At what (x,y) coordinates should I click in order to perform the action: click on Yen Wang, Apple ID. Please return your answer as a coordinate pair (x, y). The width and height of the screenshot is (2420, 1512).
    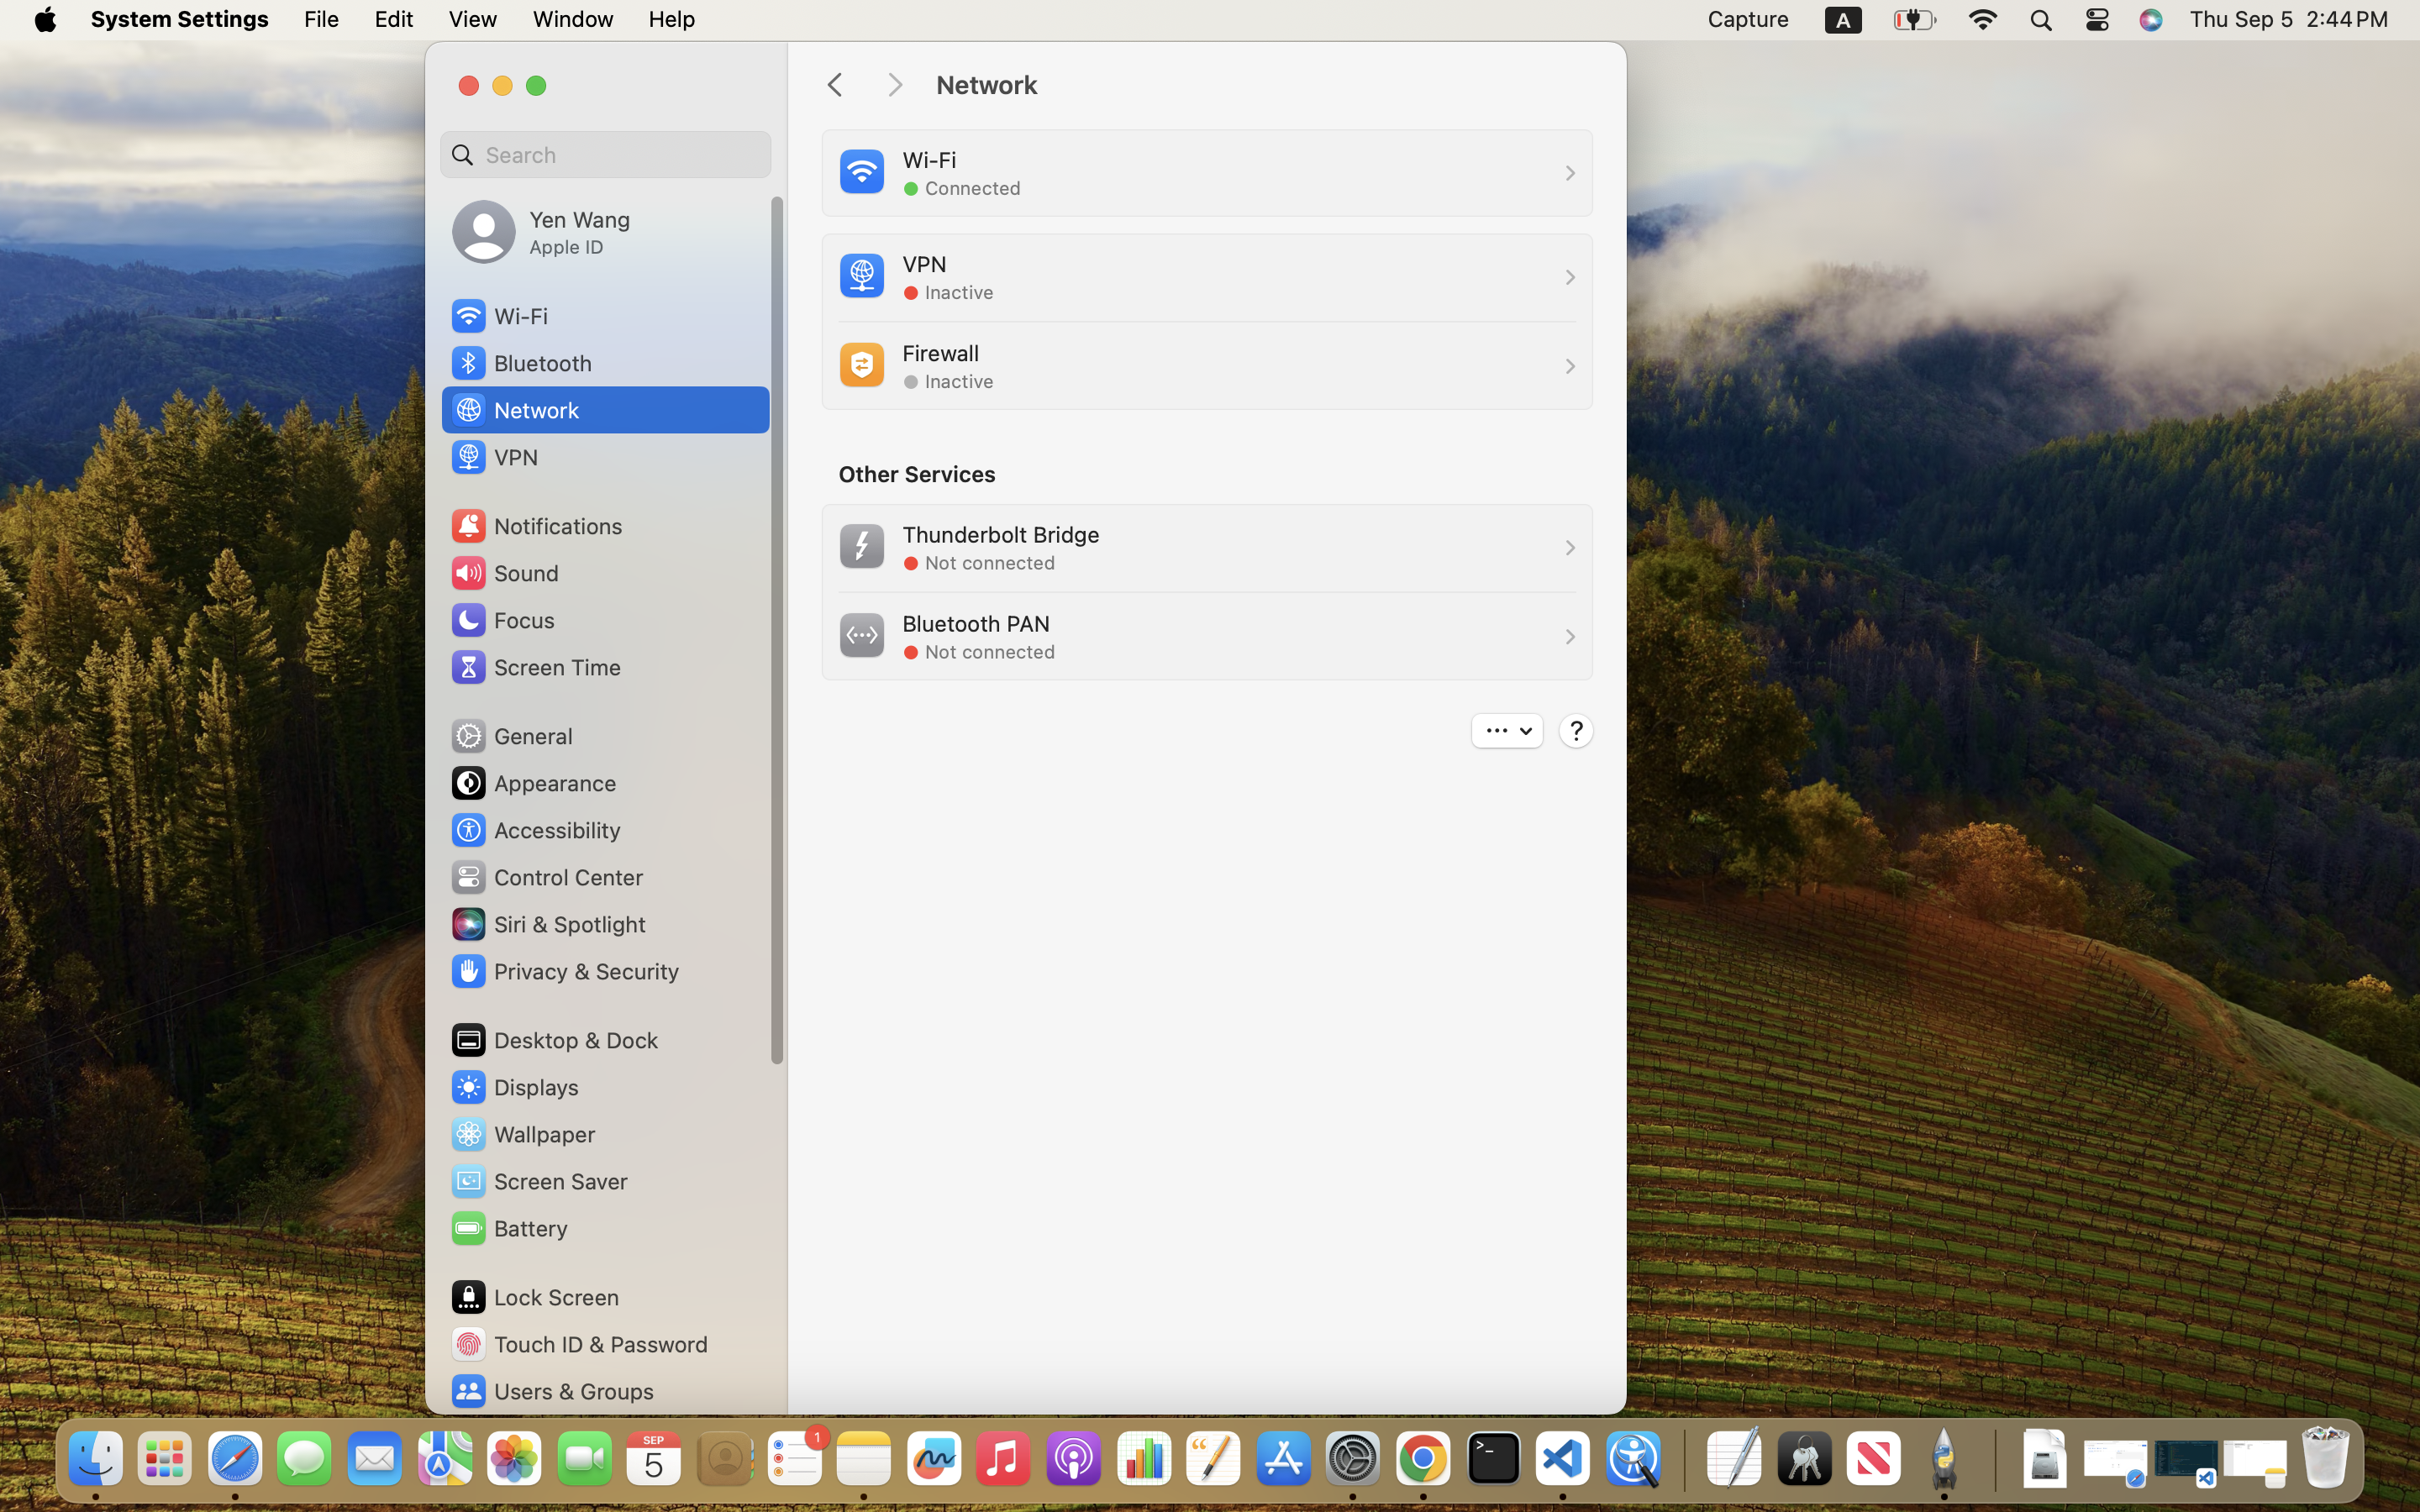
    Looking at the image, I should click on (541, 232).